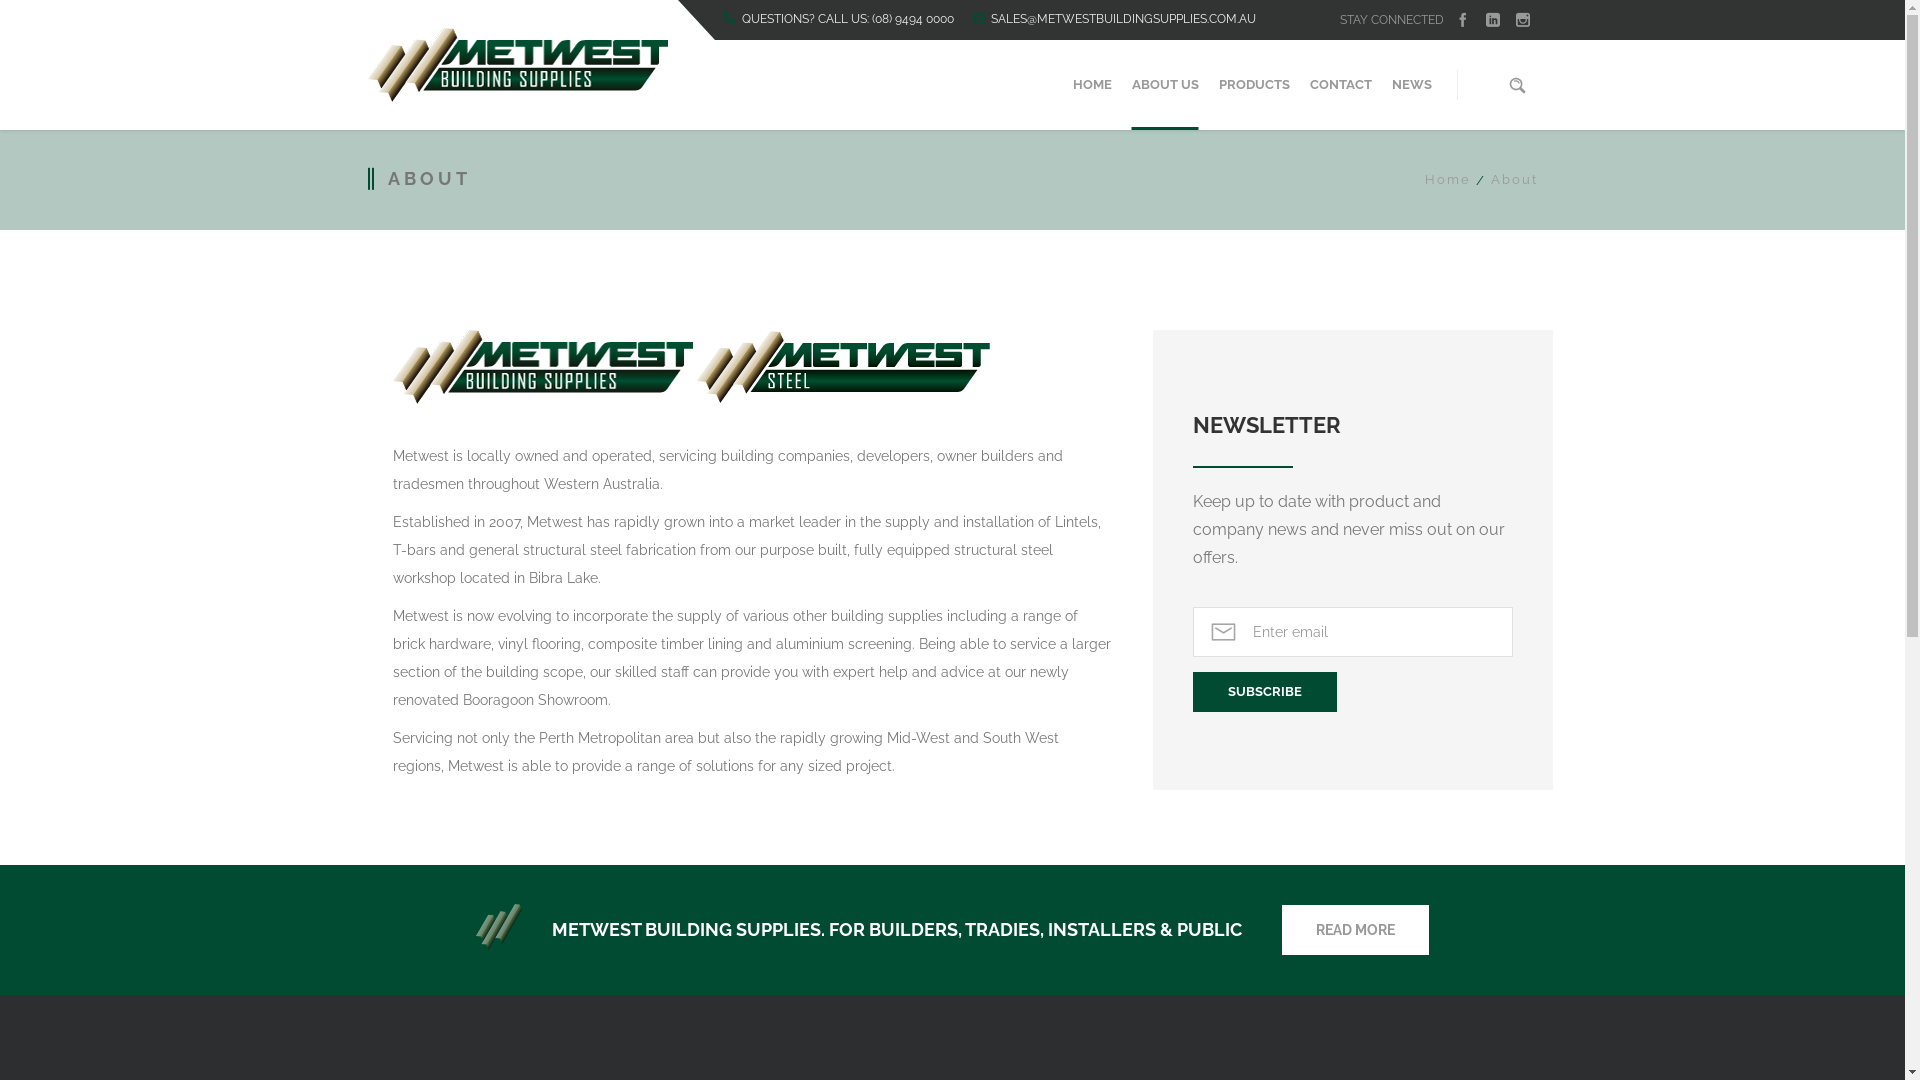 This screenshot has width=1920, height=1080. I want to click on Home, so click(1447, 179).